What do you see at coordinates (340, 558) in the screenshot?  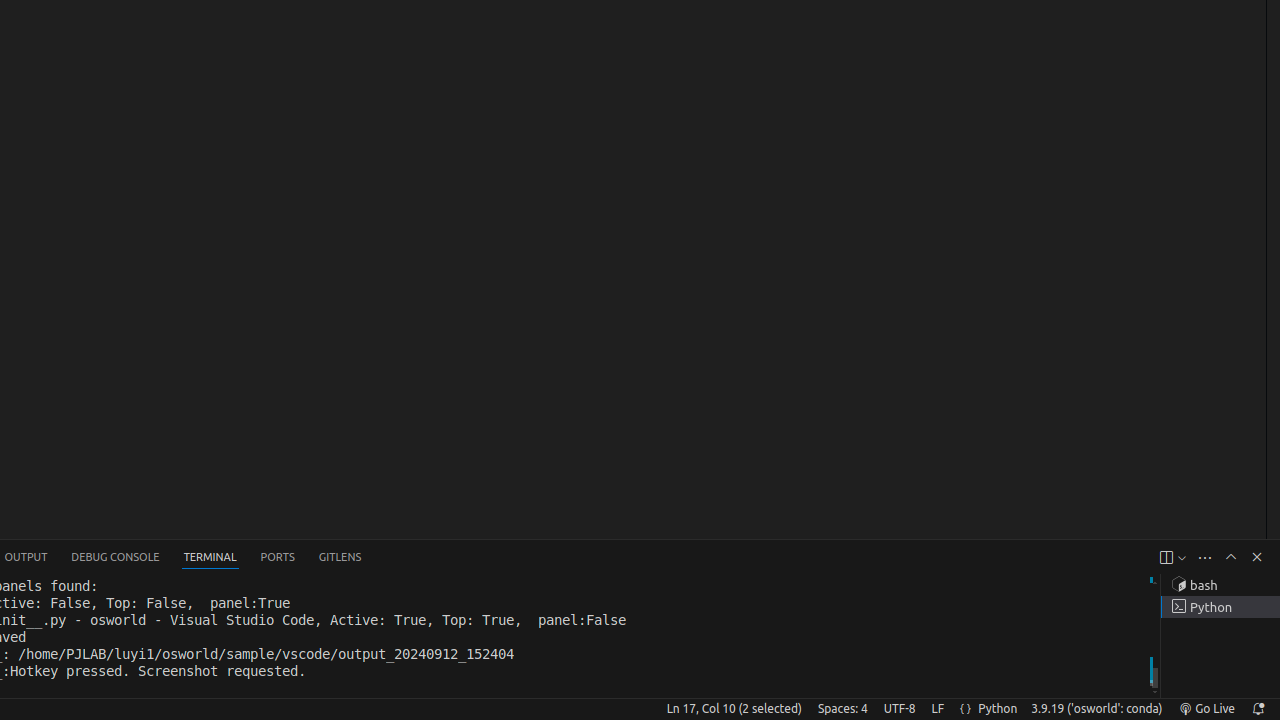 I see `GitLens` at bounding box center [340, 558].